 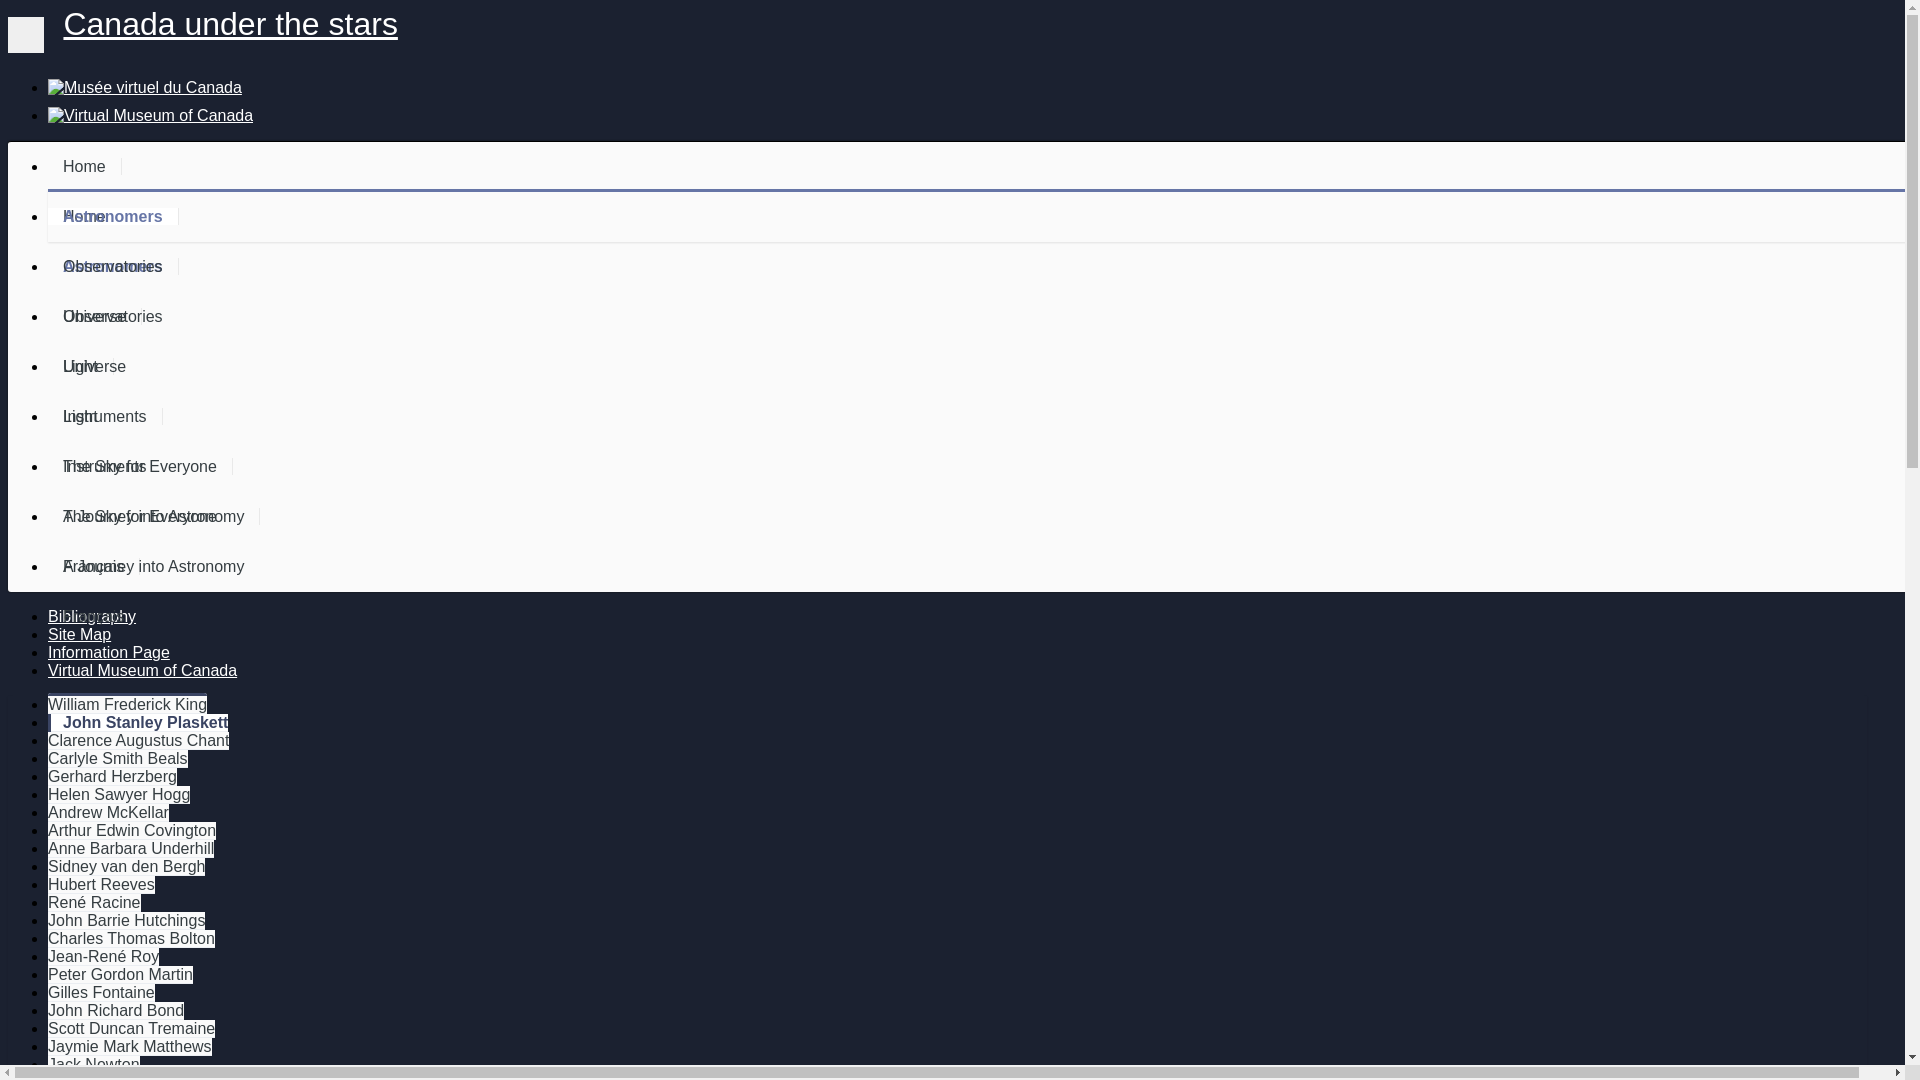 I want to click on Observatories, so click(x=114, y=266).